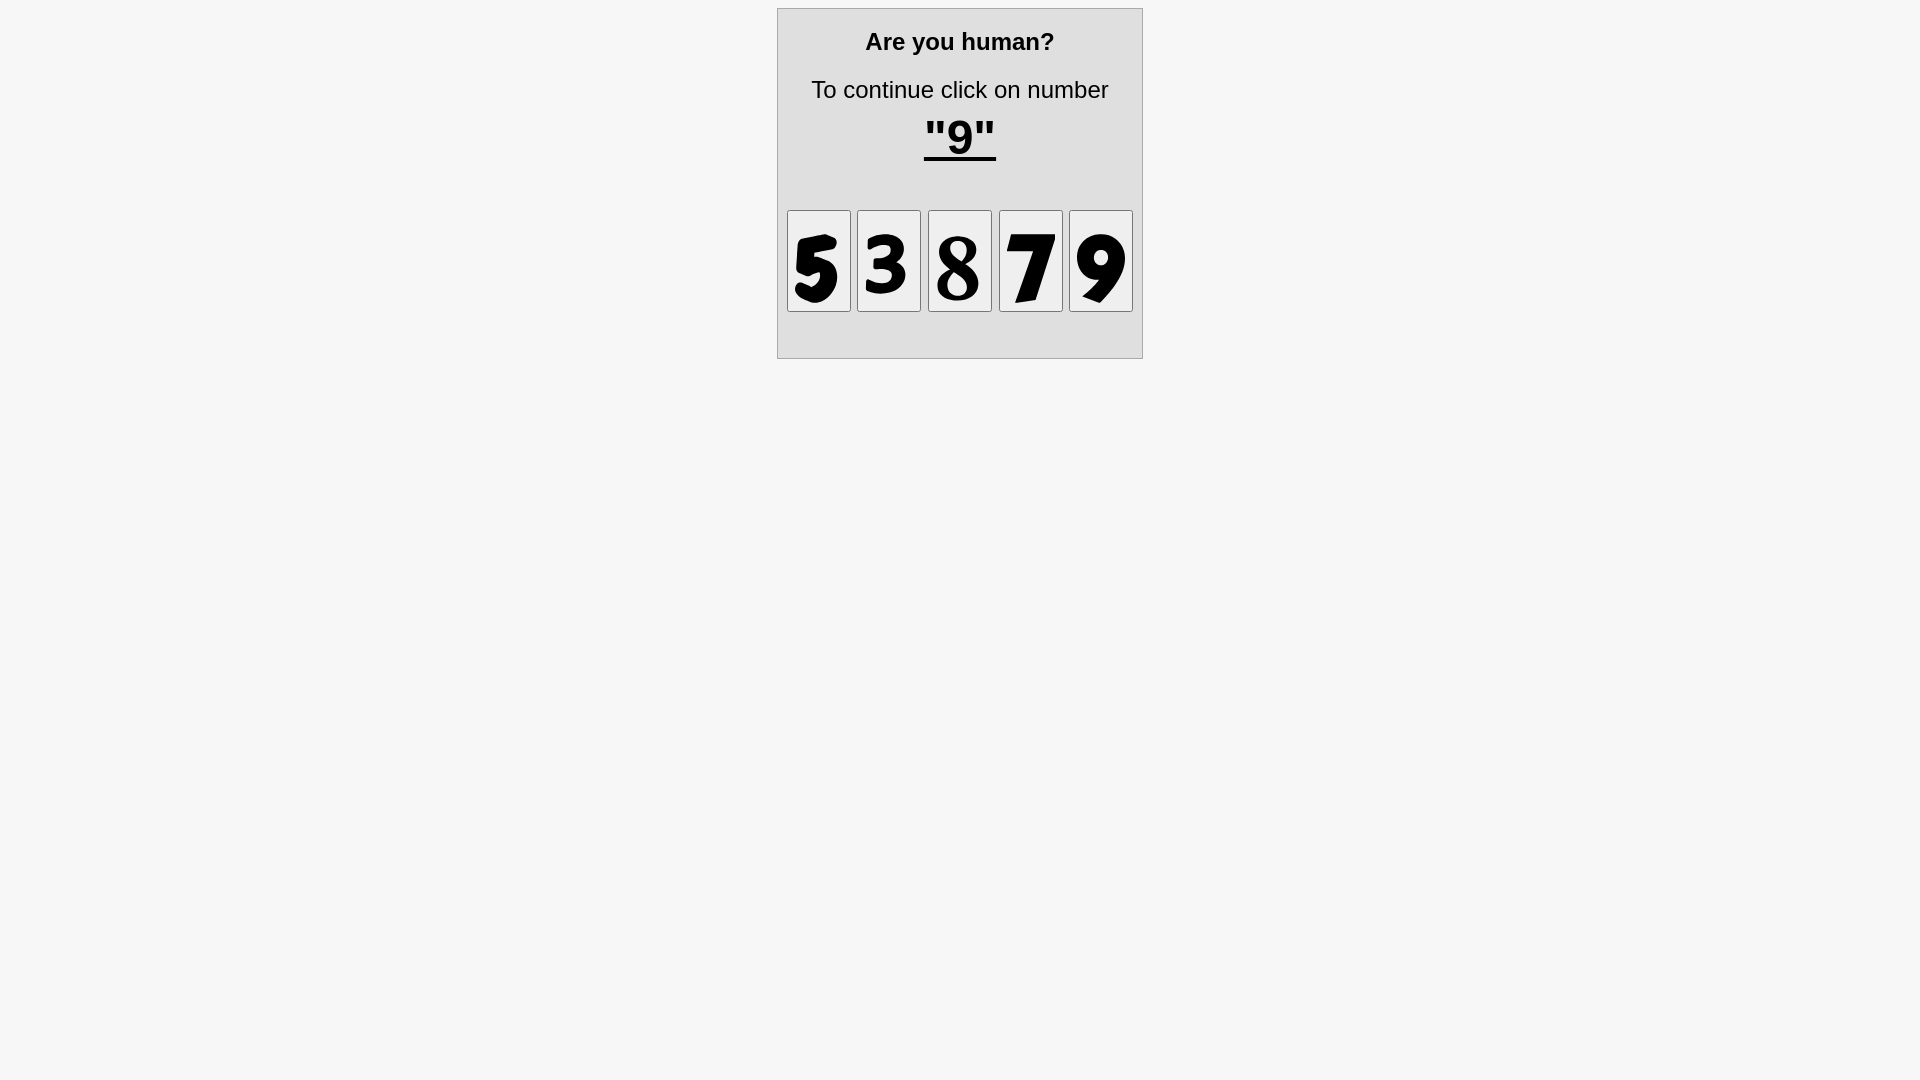 The image size is (1920, 1080). Describe the element at coordinates (960, 260) in the screenshot. I see `1732439013185050` at that location.